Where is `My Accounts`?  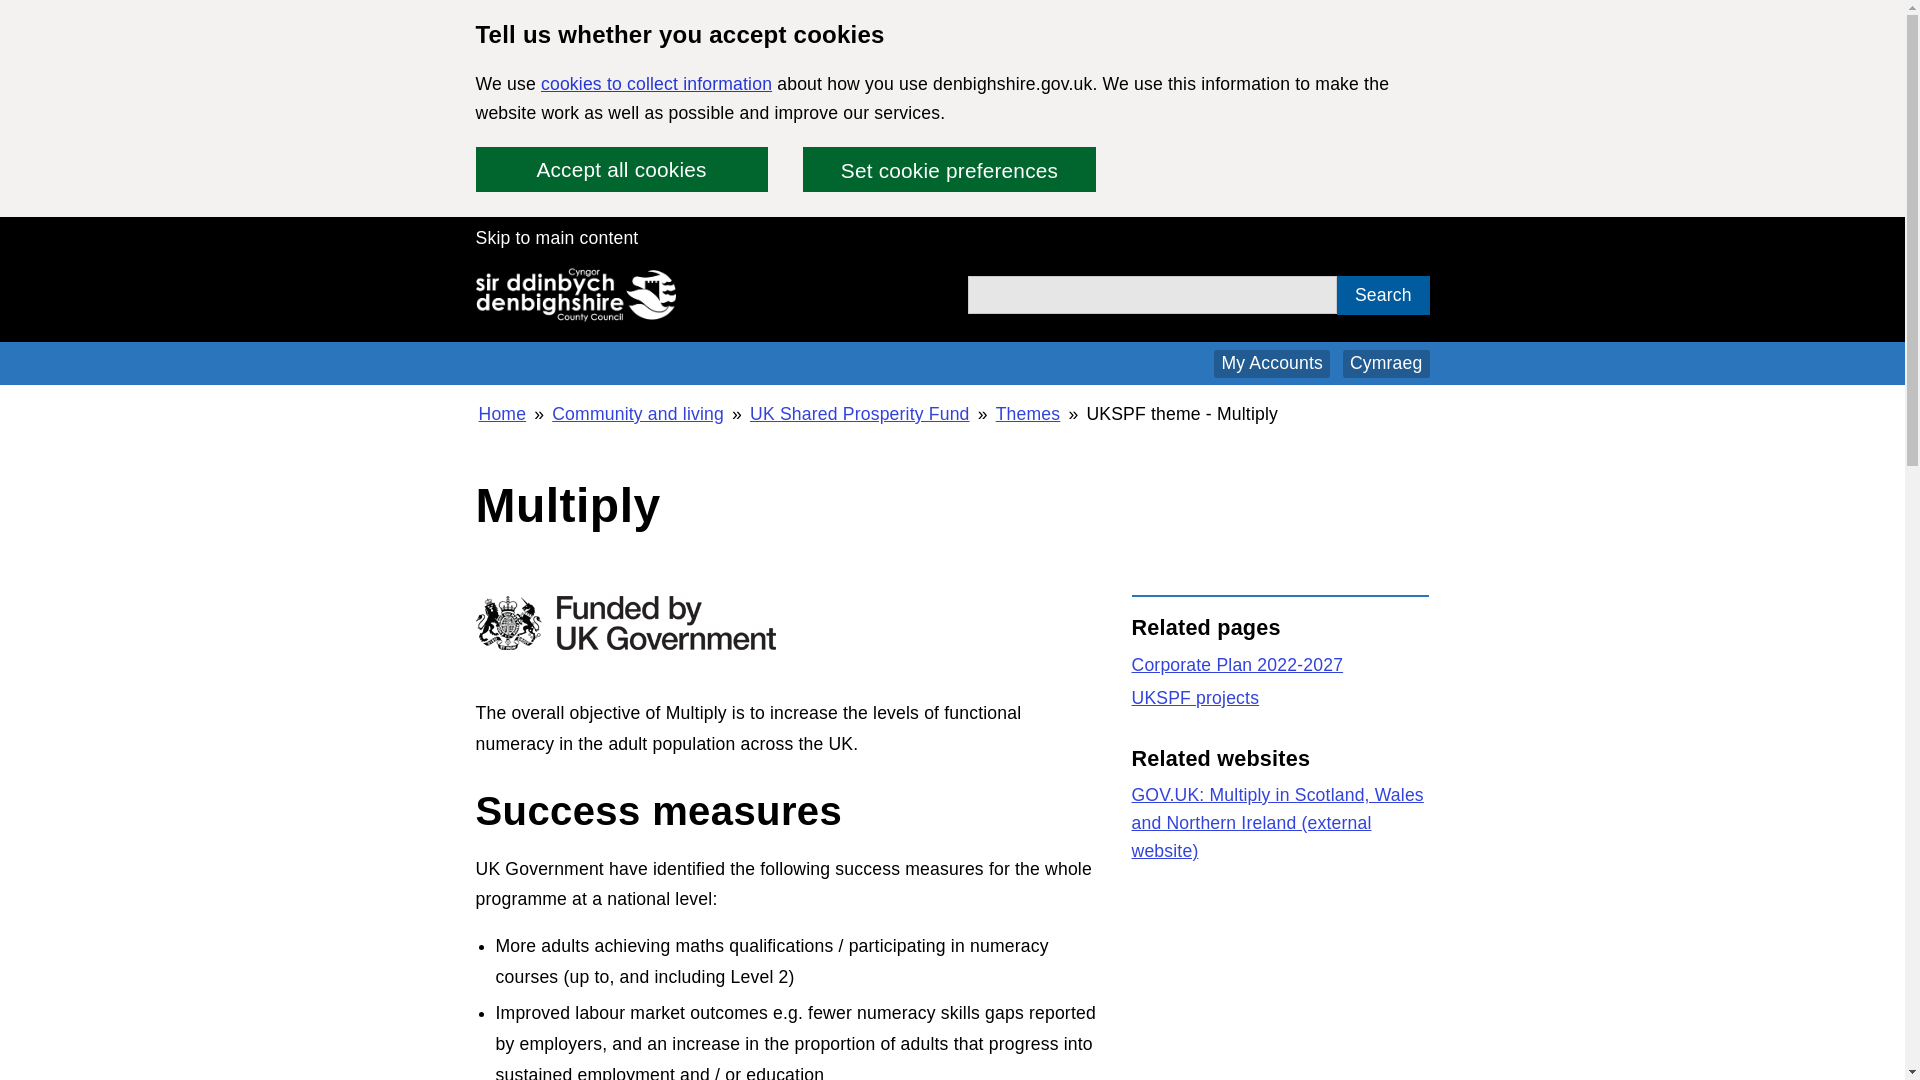
My Accounts is located at coordinates (1272, 364).